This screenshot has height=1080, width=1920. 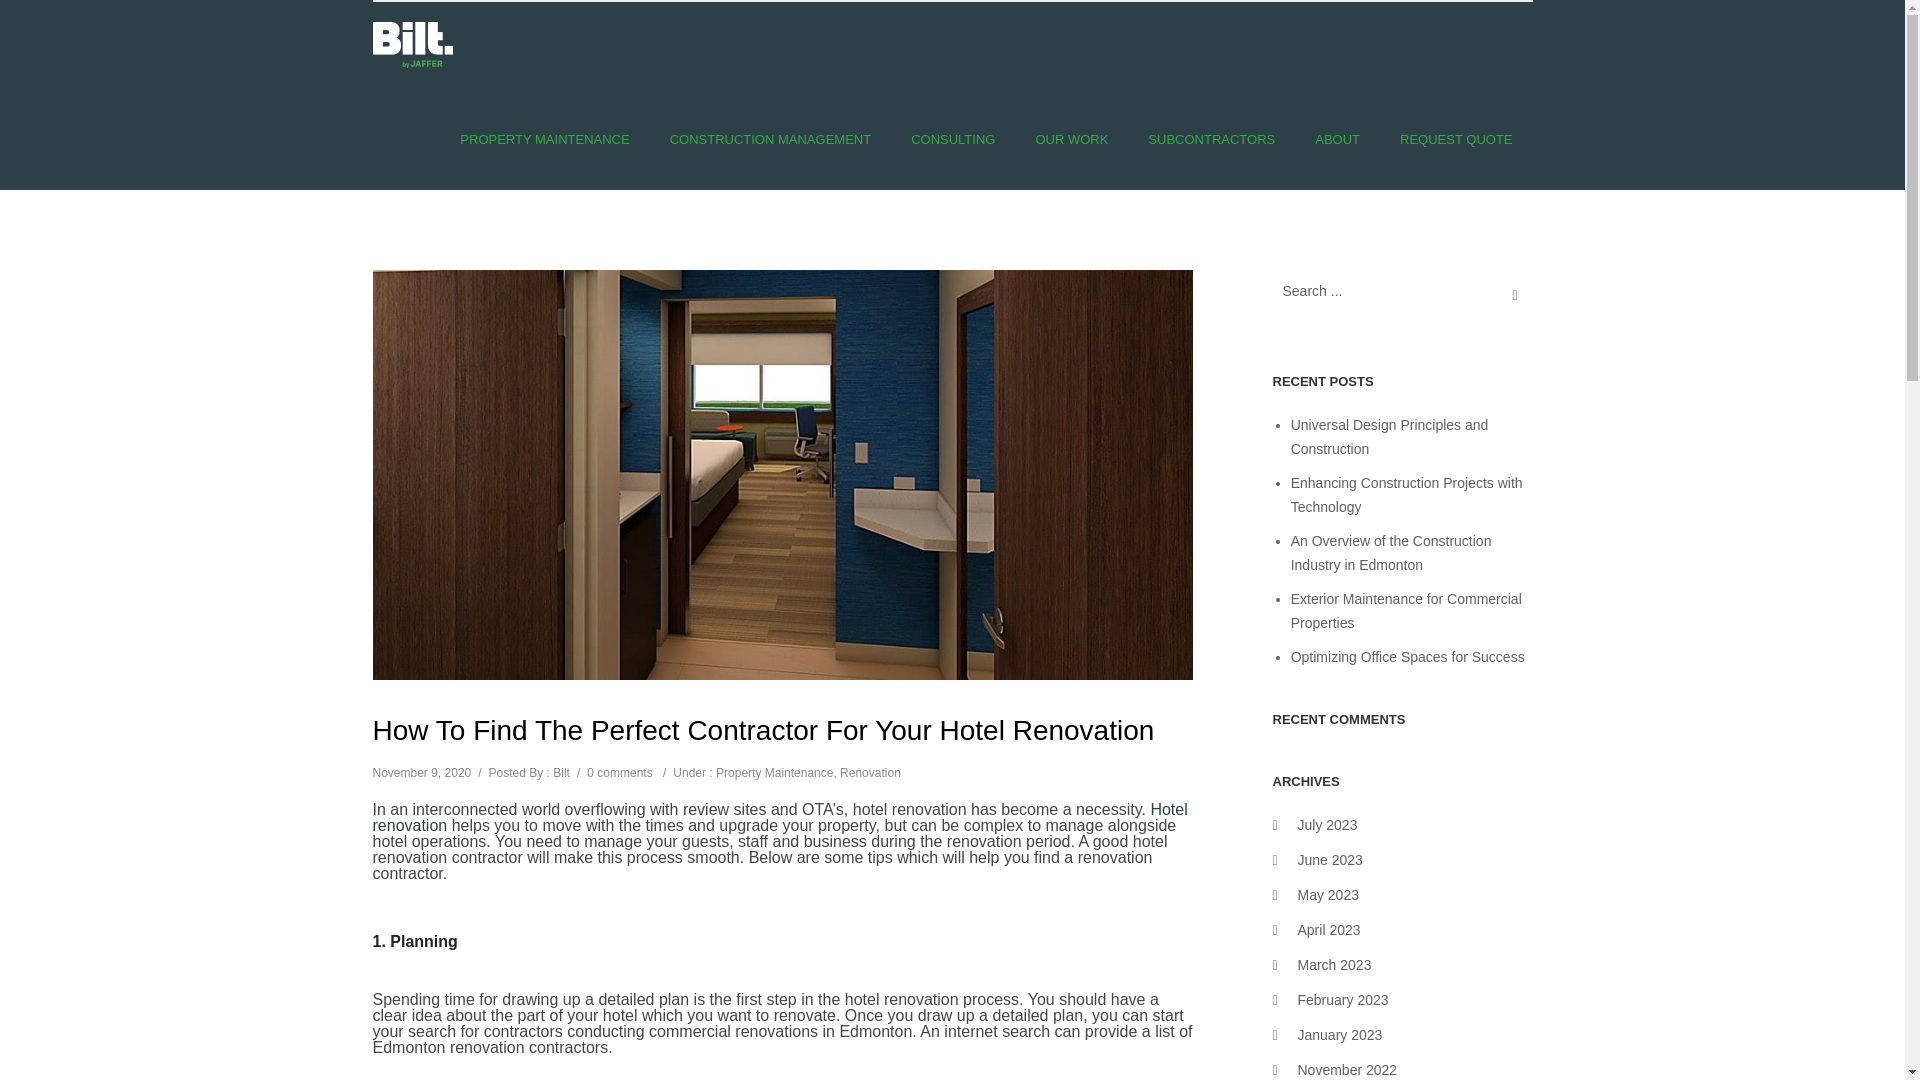 What do you see at coordinates (1456, 138) in the screenshot?
I see `Request Quote` at bounding box center [1456, 138].